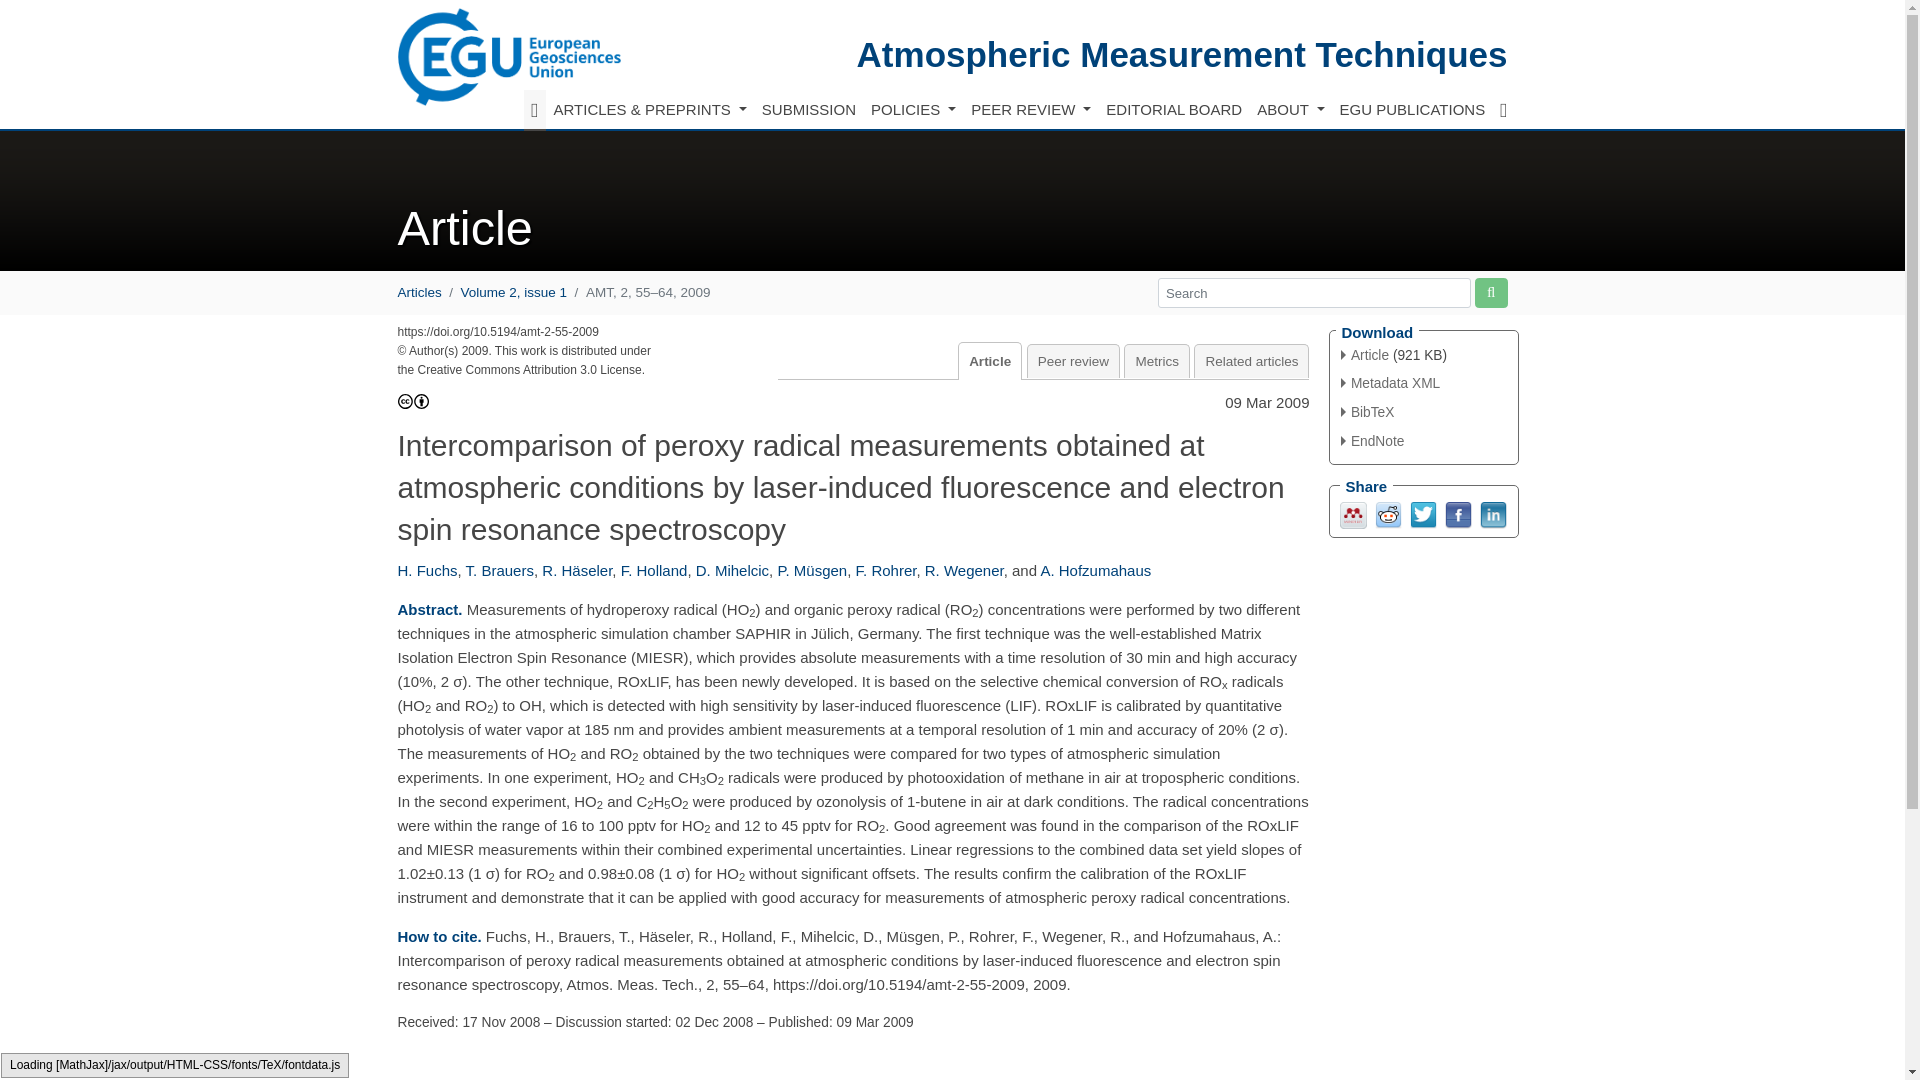 The width and height of the screenshot is (1920, 1080). What do you see at coordinates (1388, 513) in the screenshot?
I see `Reddit` at bounding box center [1388, 513].